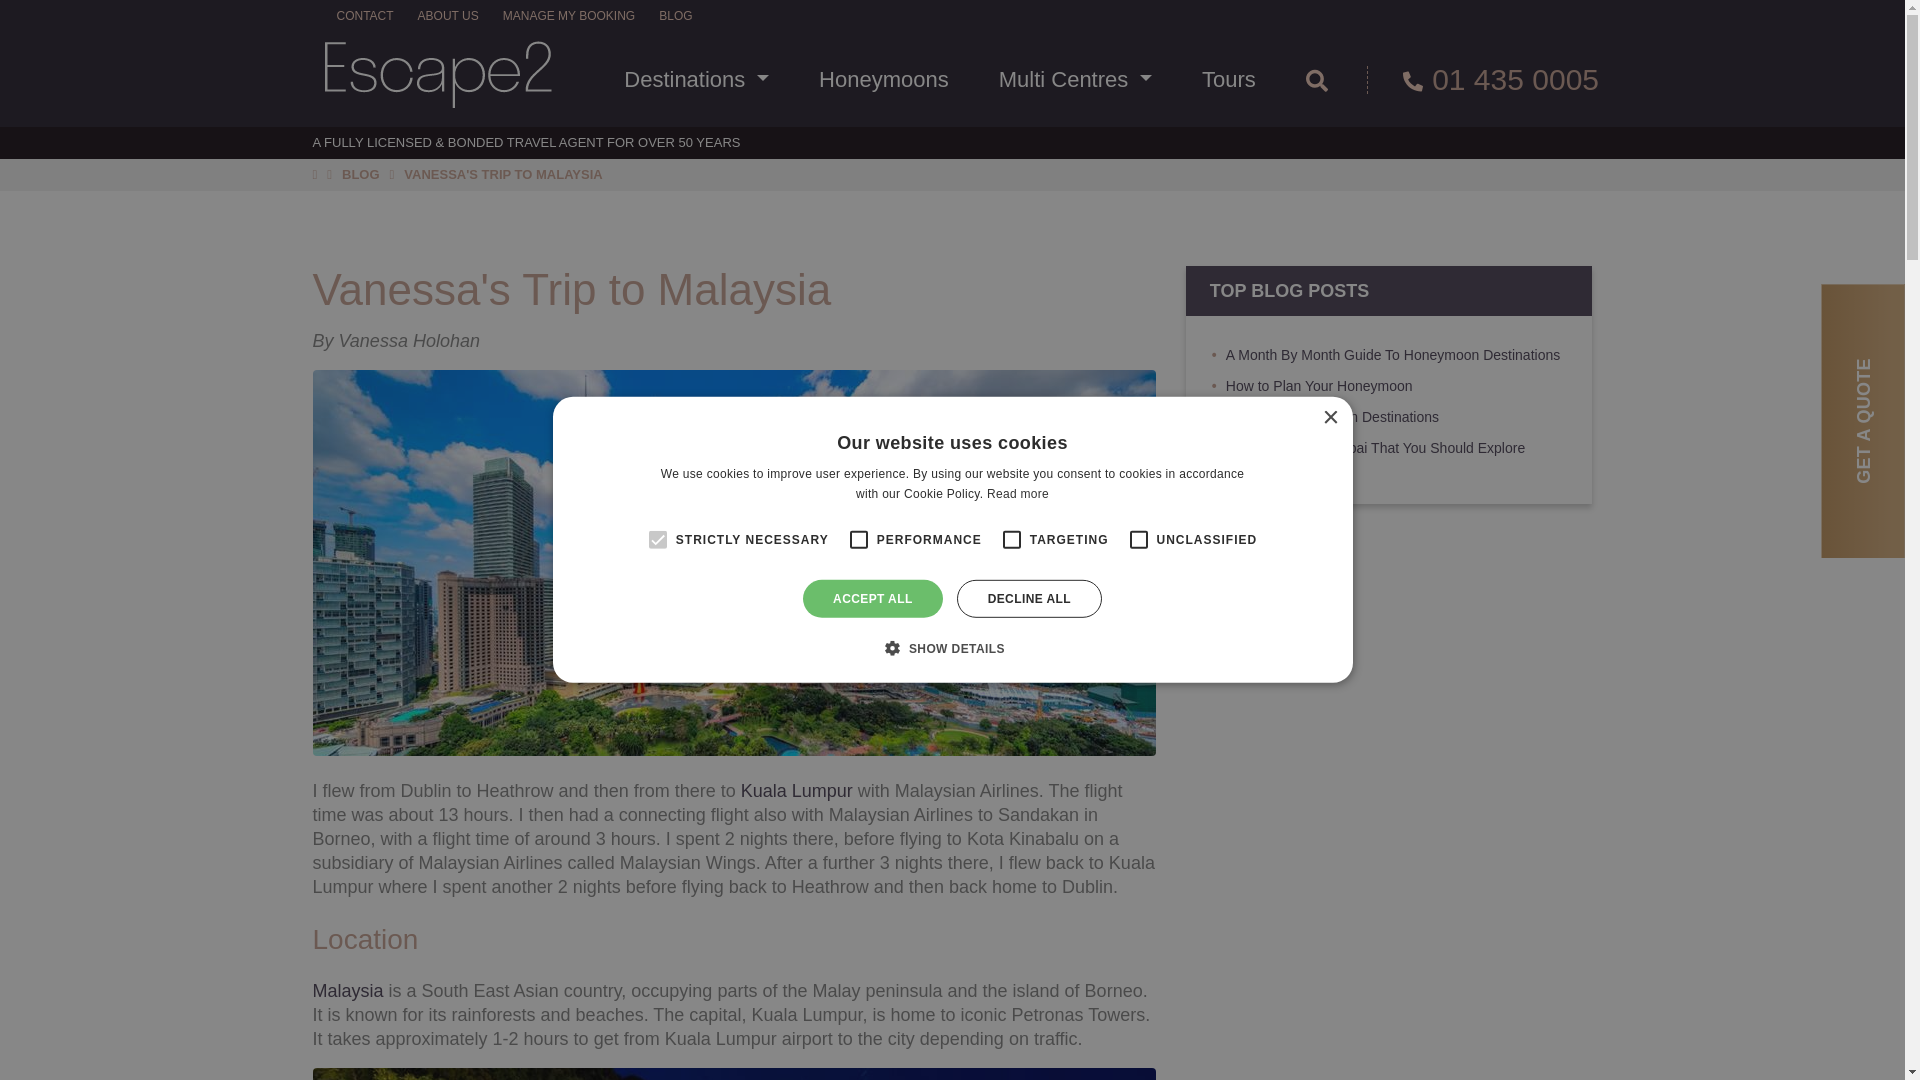  Describe the element at coordinates (364, 16) in the screenshot. I see `CONTACT` at that location.